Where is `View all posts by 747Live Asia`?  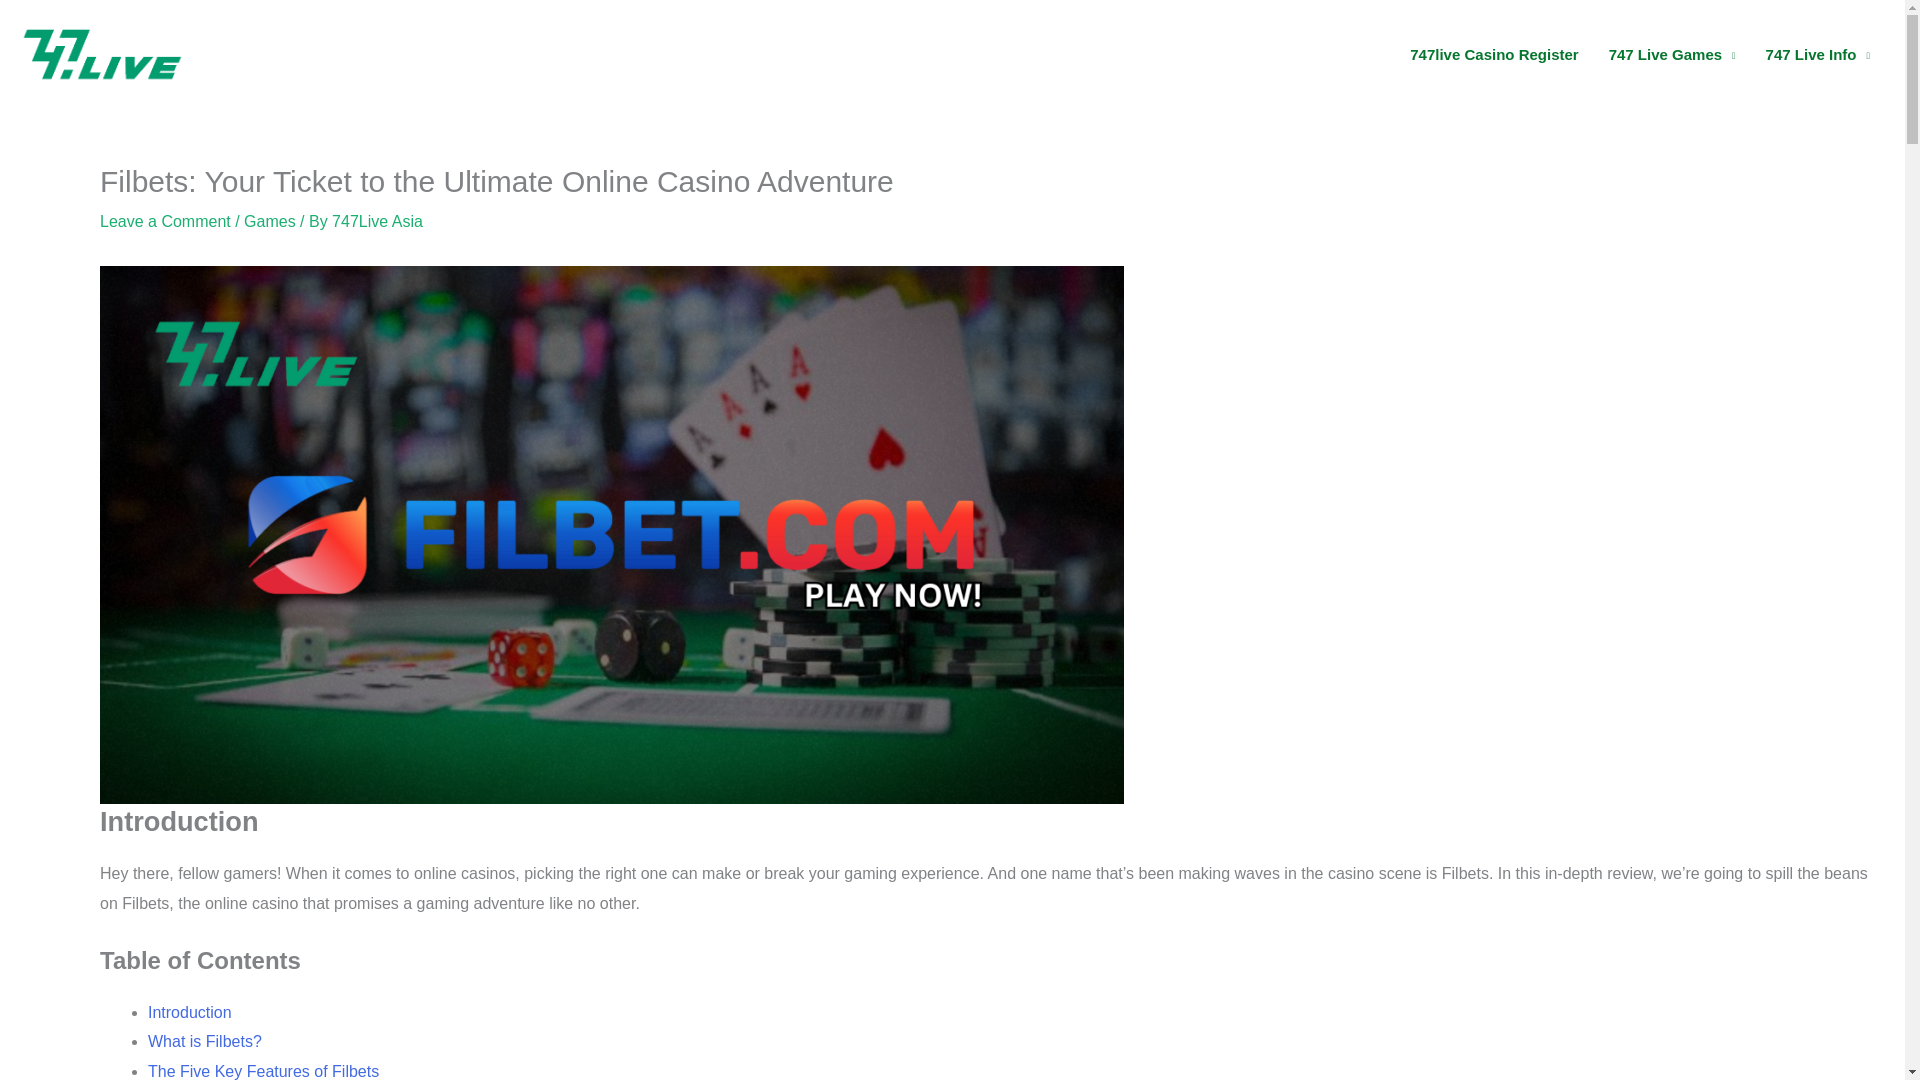
View all posts by 747Live Asia is located at coordinates (377, 221).